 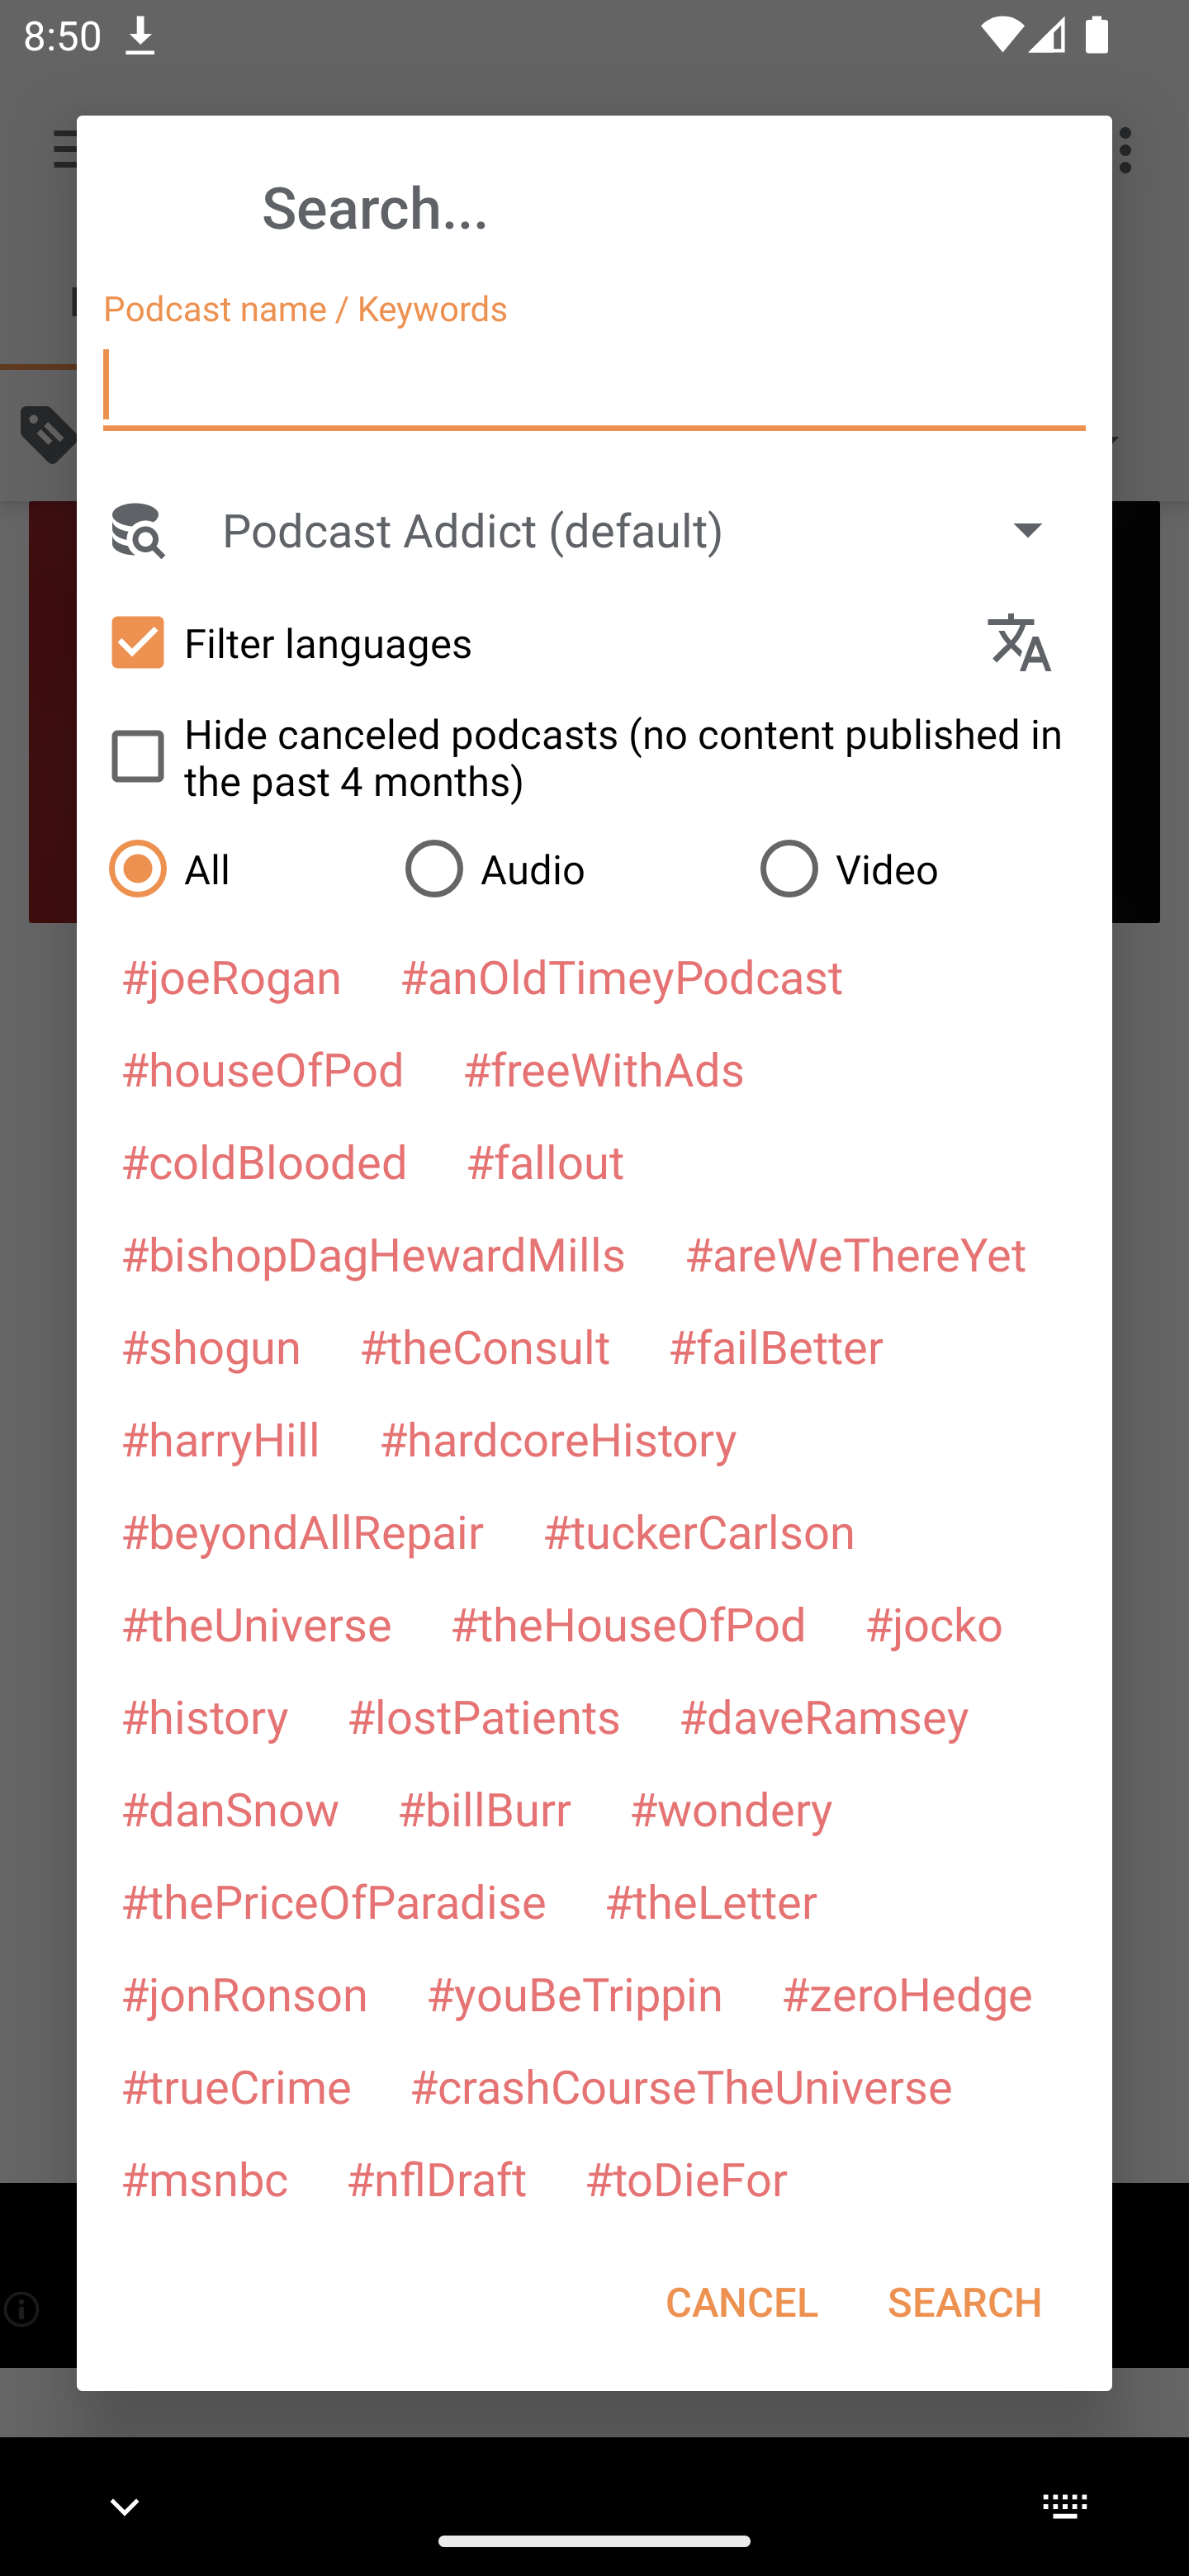 I want to click on #shogun, so click(x=210, y=1346).